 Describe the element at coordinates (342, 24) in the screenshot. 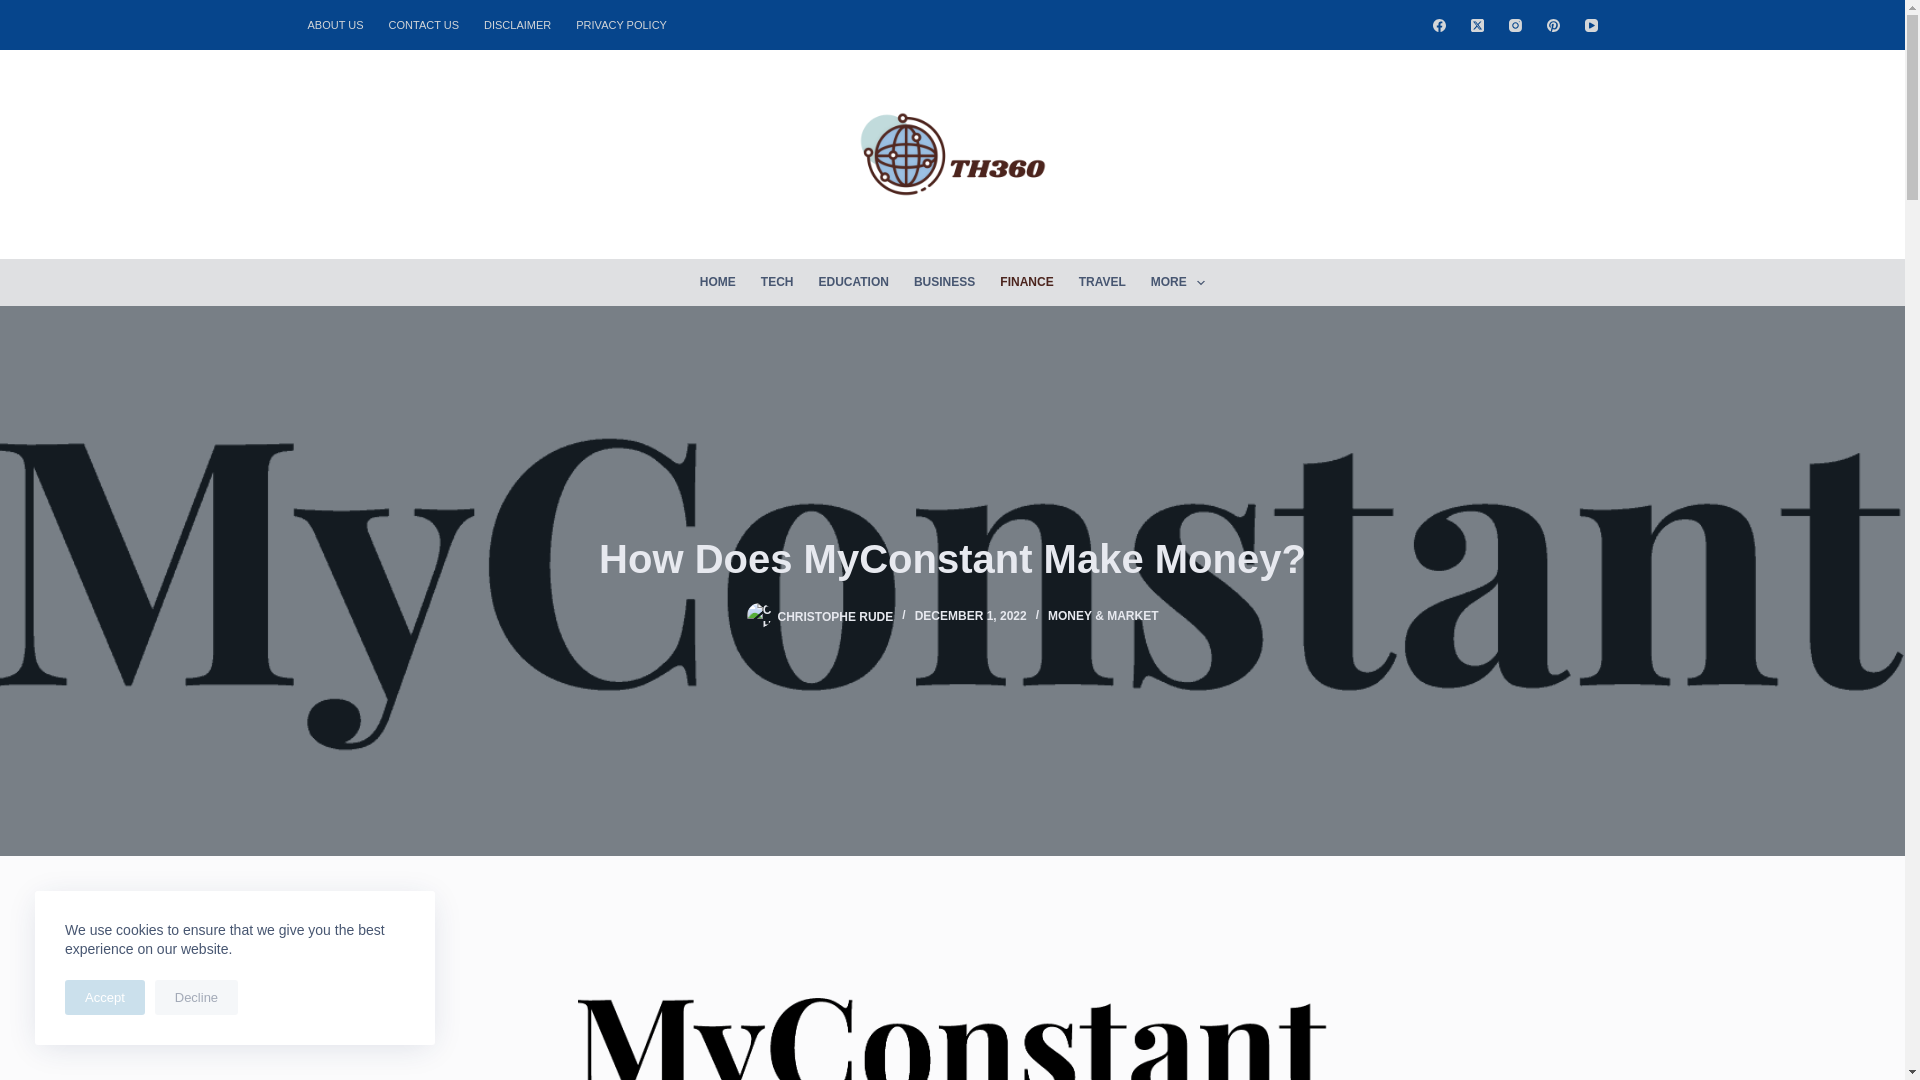

I see `ABOUT US` at that location.